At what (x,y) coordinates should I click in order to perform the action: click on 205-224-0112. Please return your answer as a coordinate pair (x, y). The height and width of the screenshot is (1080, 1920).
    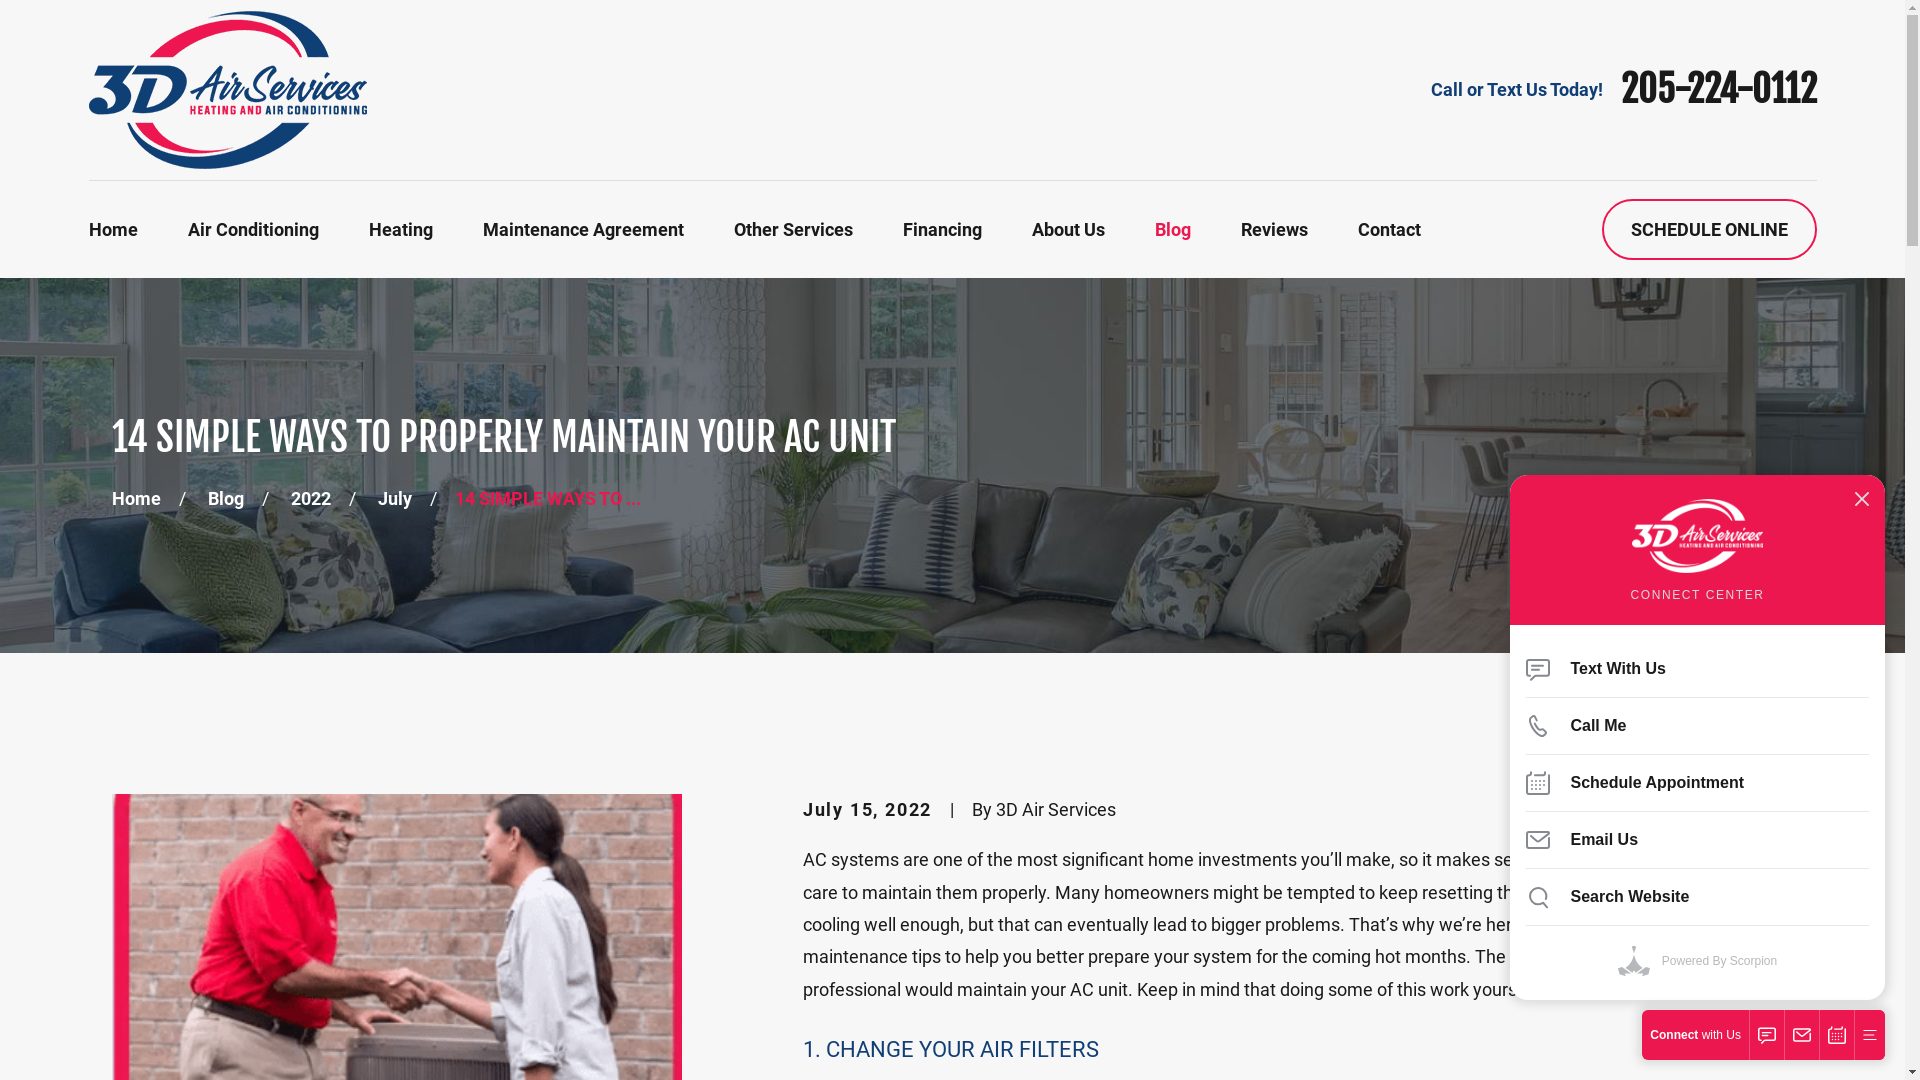
    Looking at the image, I should click on (1718, 90).